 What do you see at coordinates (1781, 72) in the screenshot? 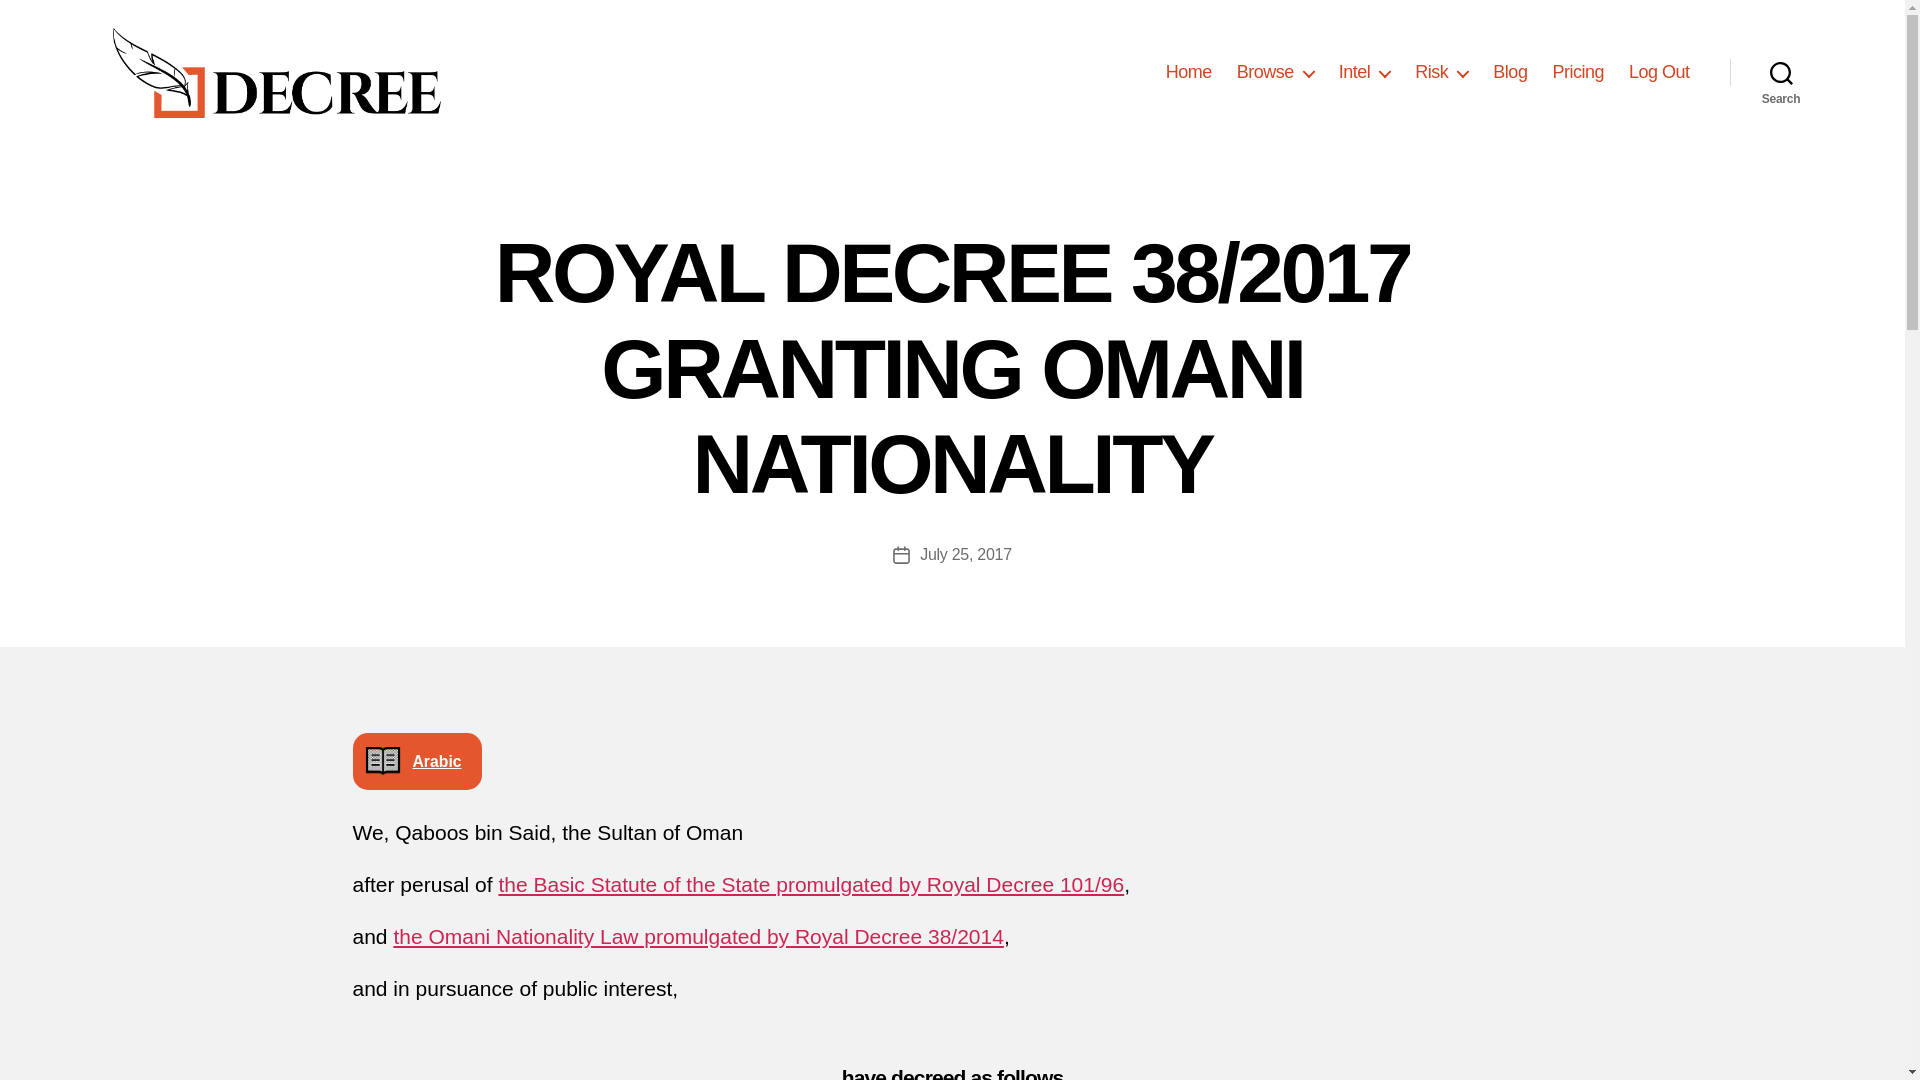
I see `Search` at bounding box center [1781, 72].